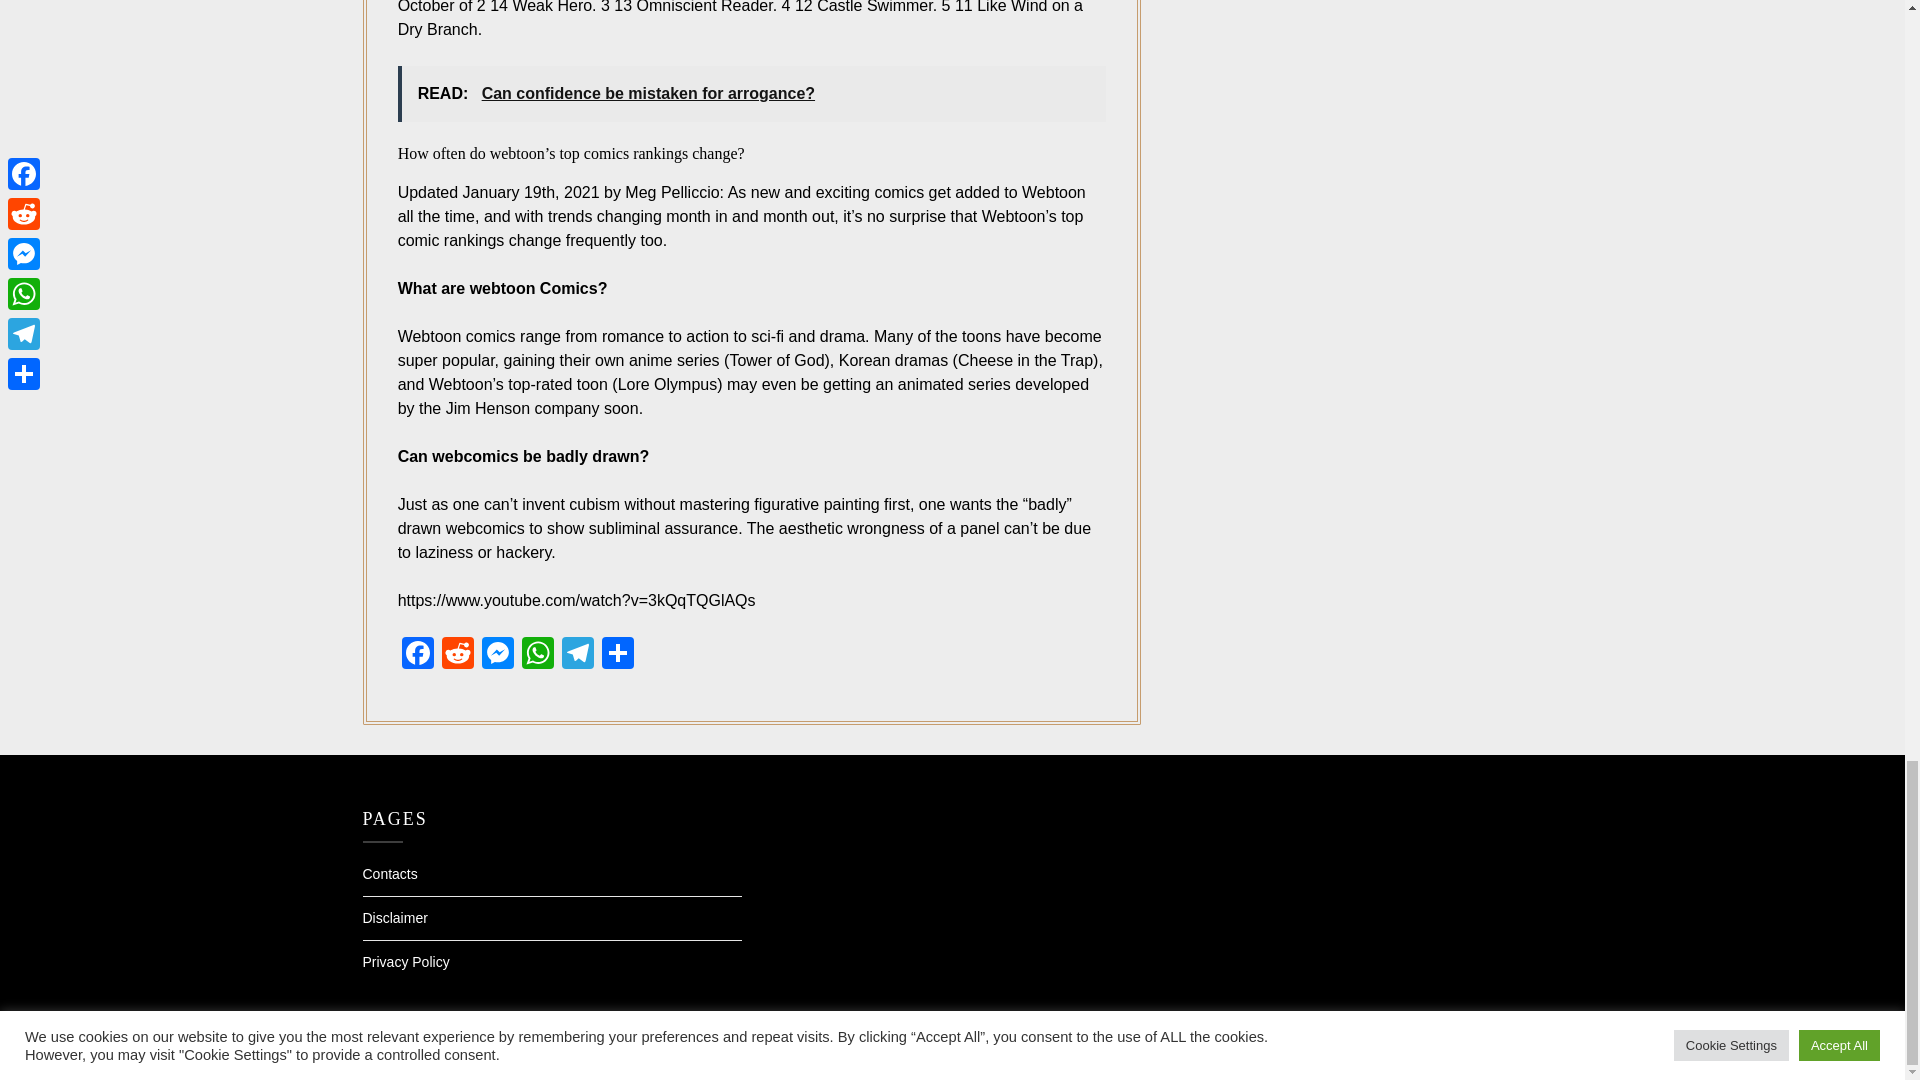  Describe the element at coordinates (538, 655) in the screenshot. I see `WhatsApp` at that location.